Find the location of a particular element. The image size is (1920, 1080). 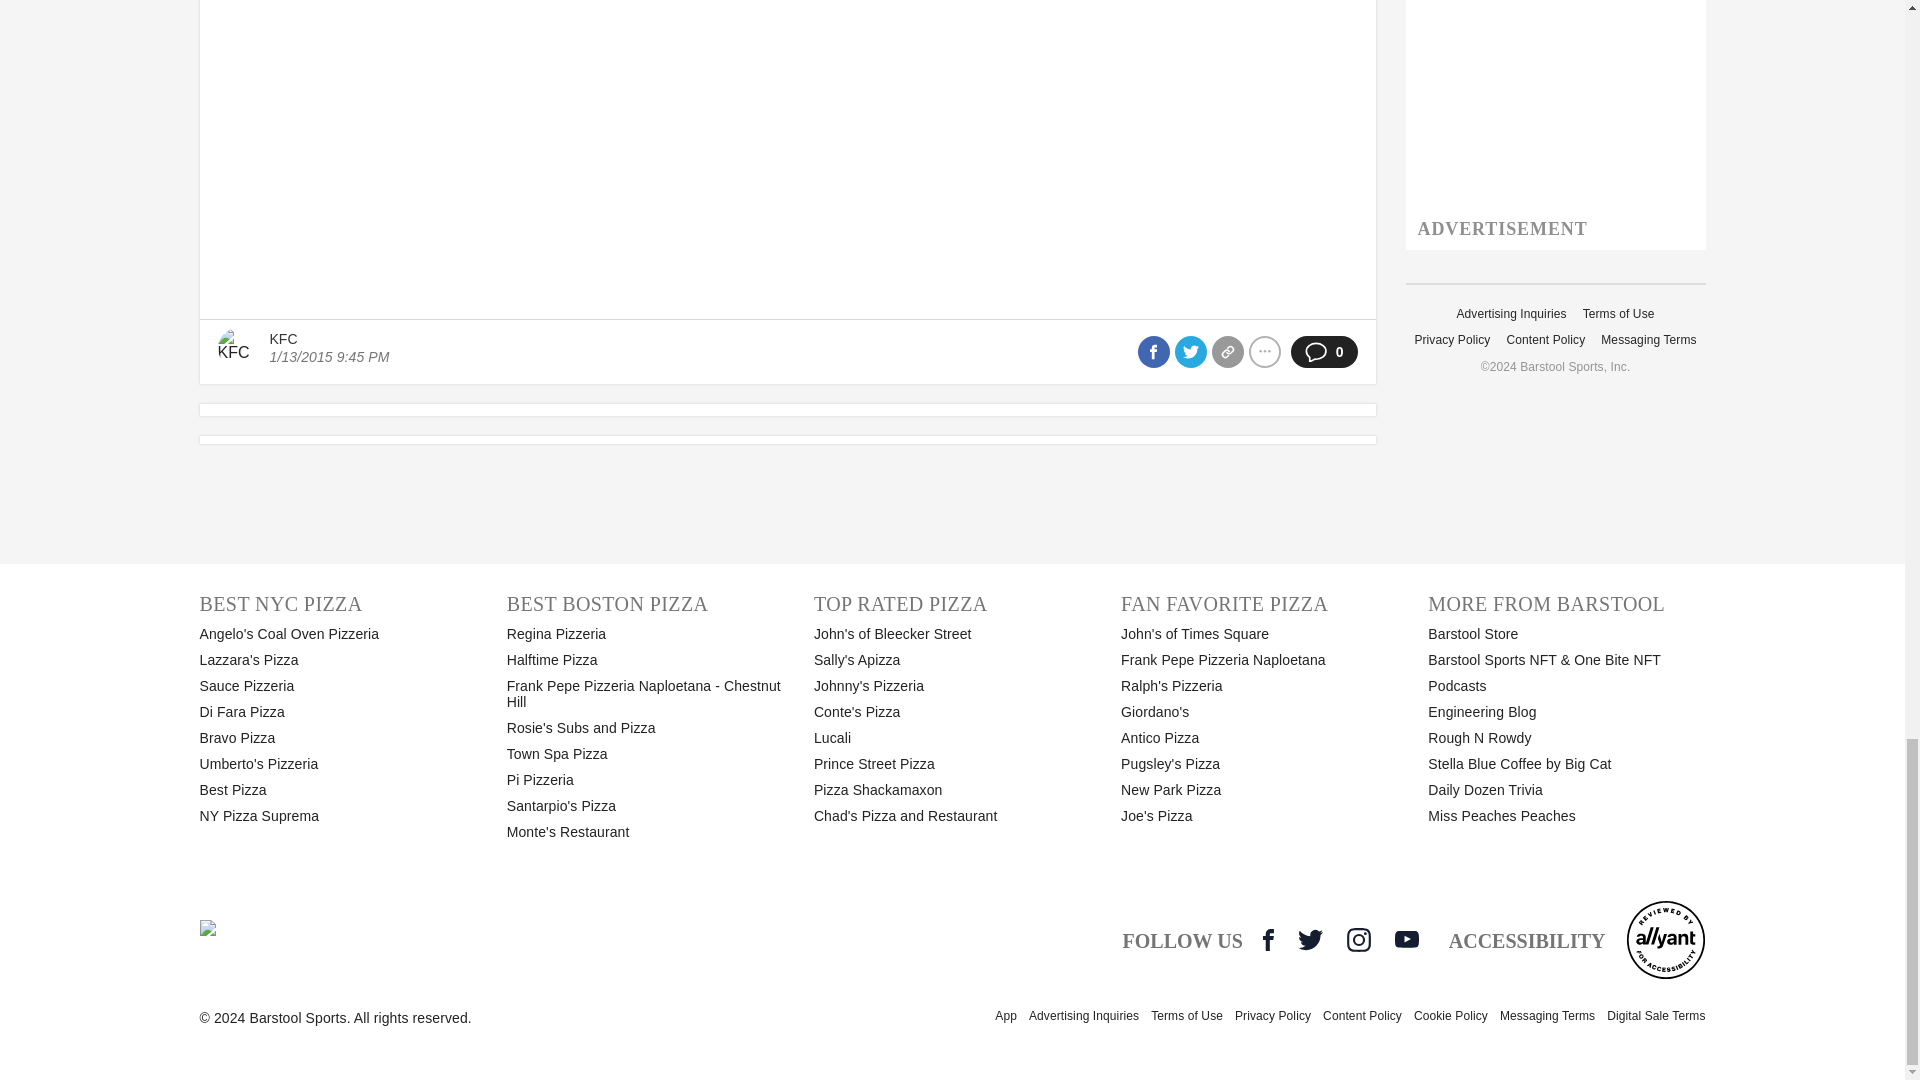

Instagram Icon is located at coordinates (1358, 939).